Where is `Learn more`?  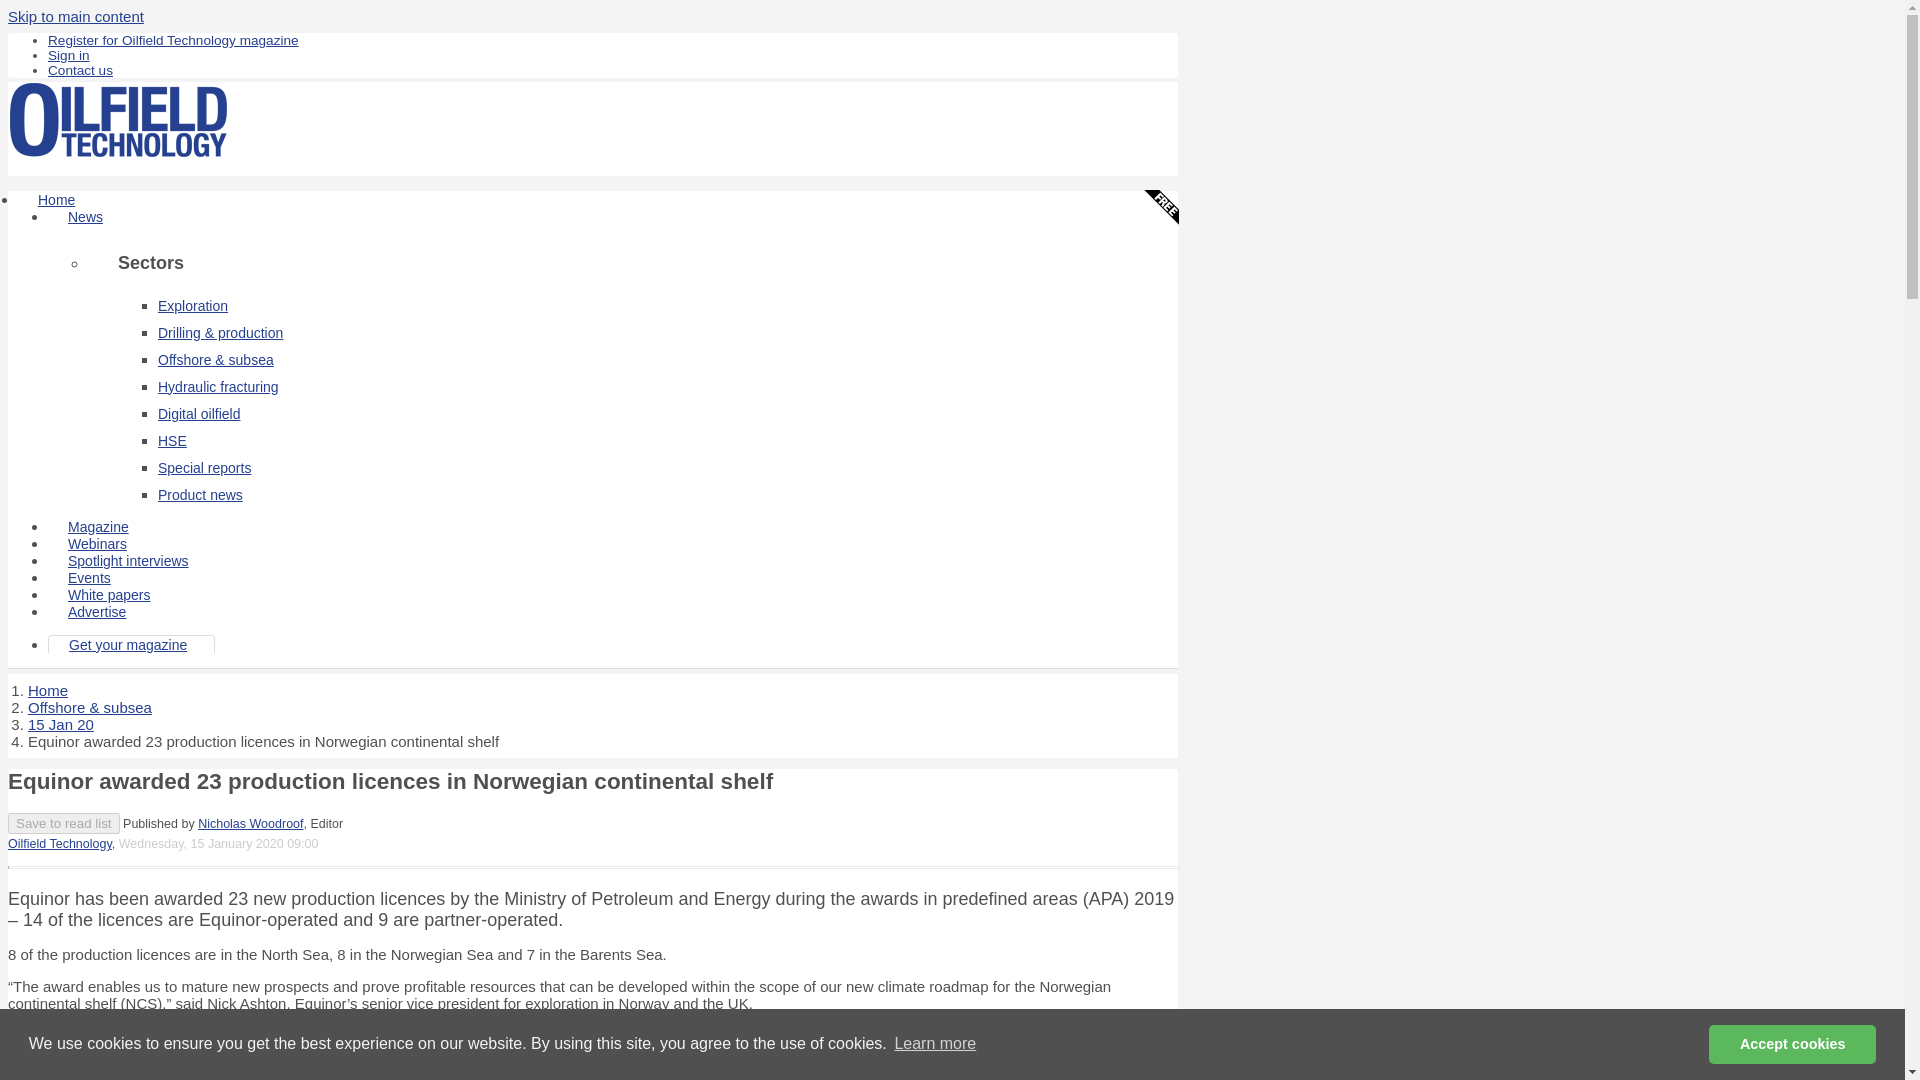 Learn more is located at coordinates (934, 1044).